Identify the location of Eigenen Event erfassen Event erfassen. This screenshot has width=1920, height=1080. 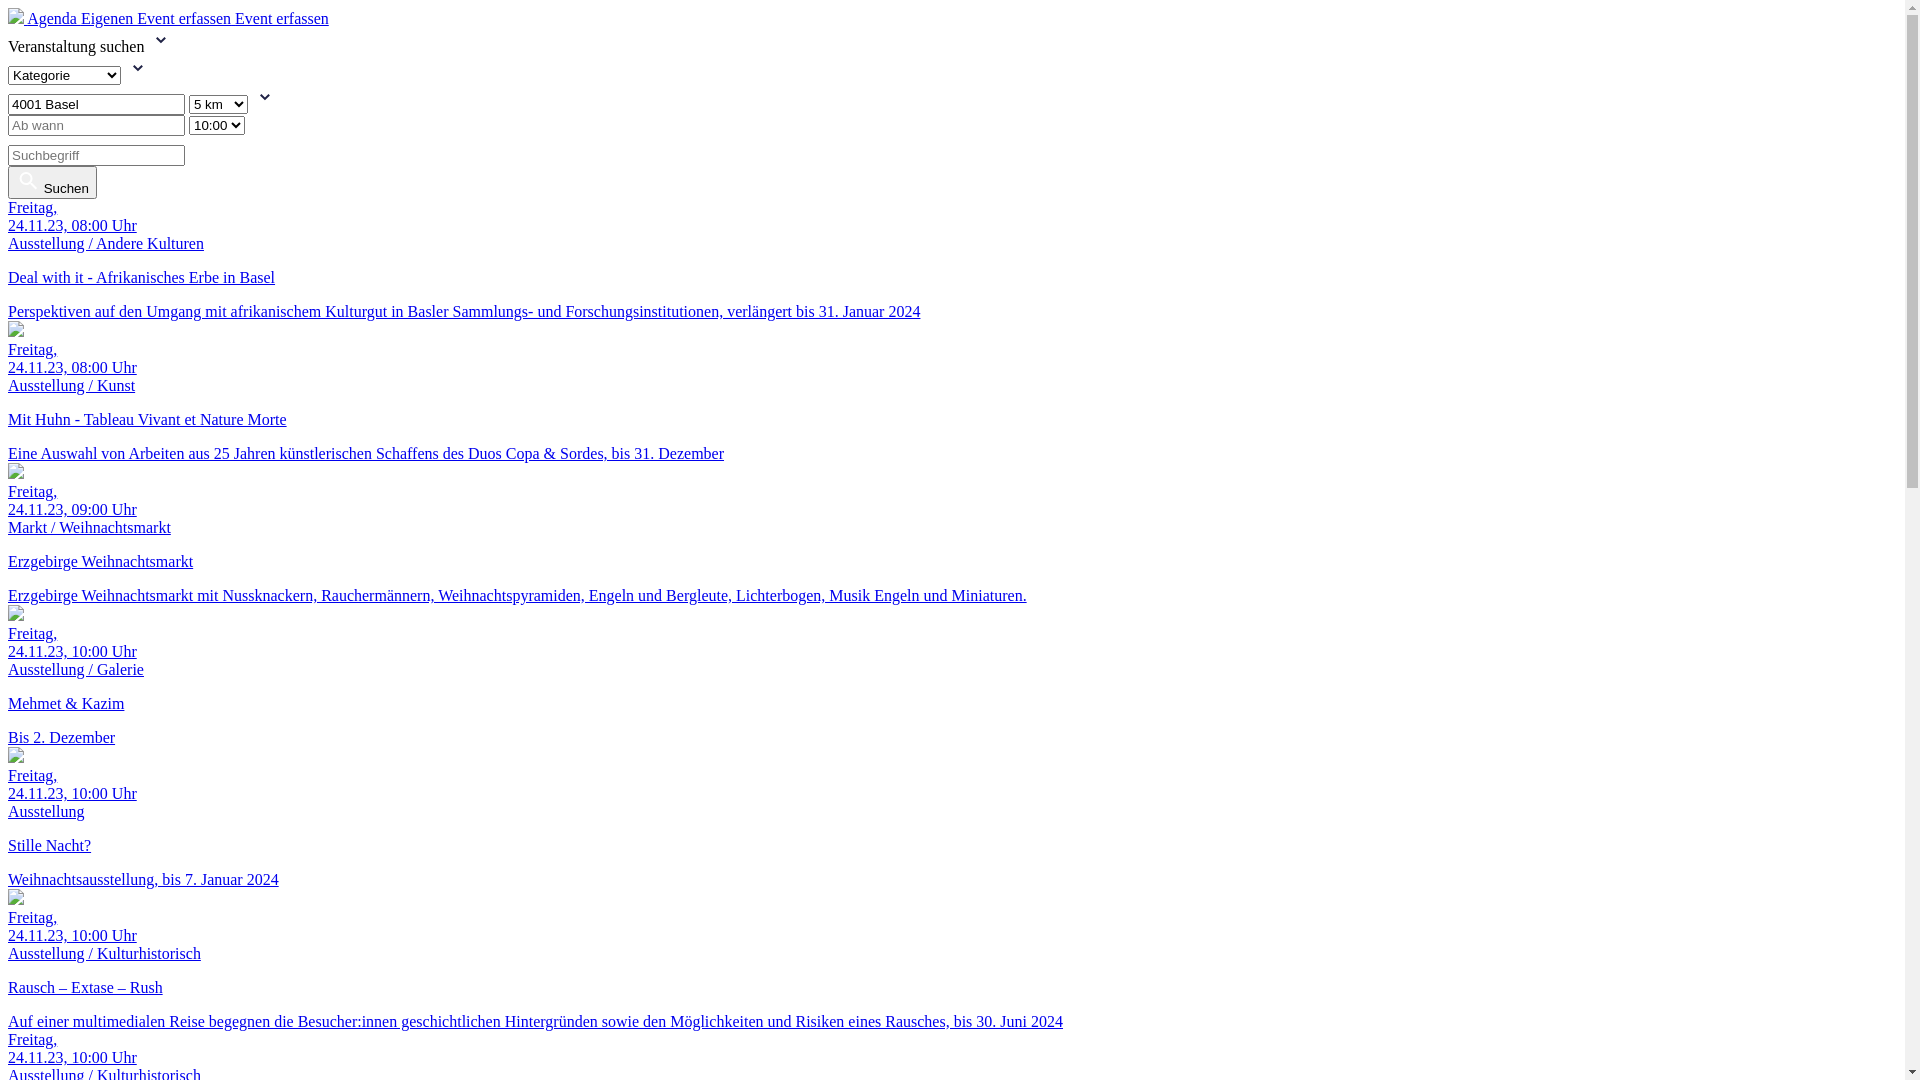
(205, 18).